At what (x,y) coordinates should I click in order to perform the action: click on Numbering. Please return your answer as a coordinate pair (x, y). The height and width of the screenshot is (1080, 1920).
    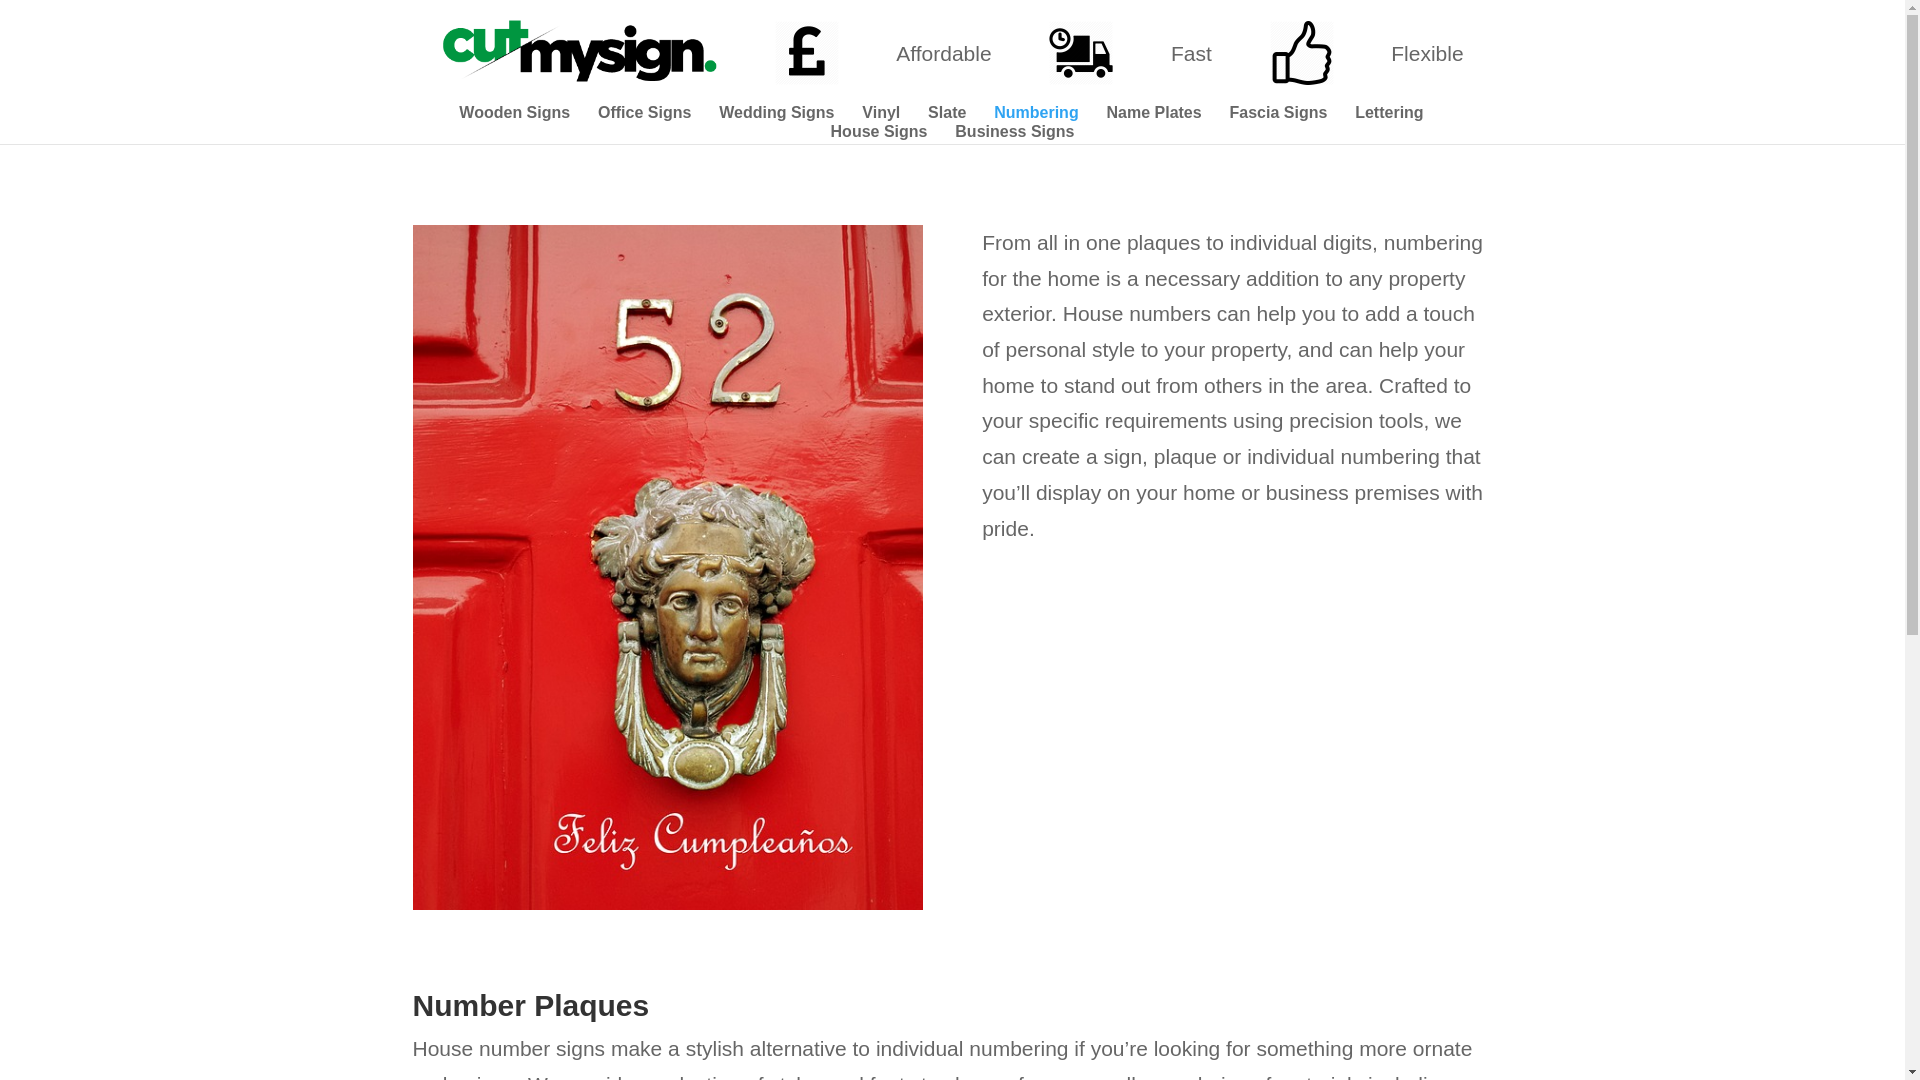
    Looking at the image, I should click on (1036, 115).